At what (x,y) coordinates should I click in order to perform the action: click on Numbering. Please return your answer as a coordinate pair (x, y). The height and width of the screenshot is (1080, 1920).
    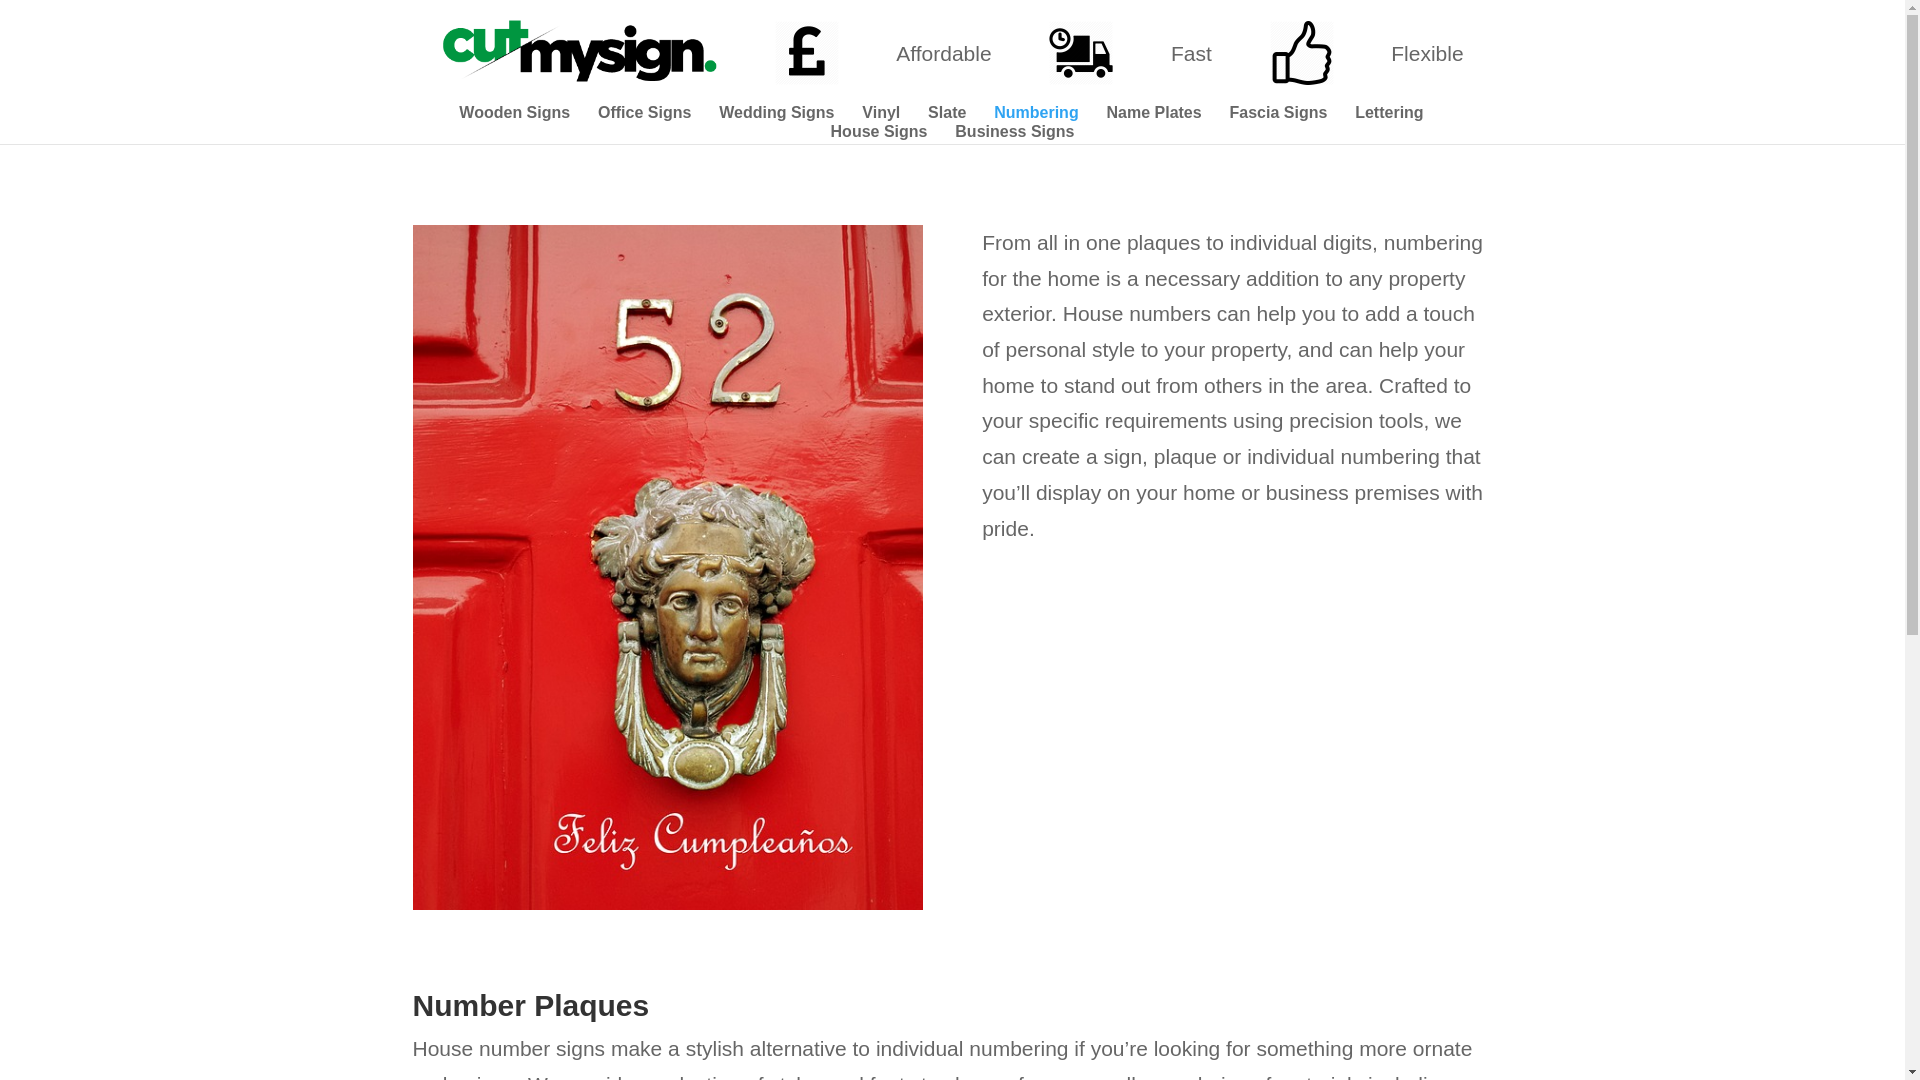
    Looking at the image, I should click on (1036, 115).